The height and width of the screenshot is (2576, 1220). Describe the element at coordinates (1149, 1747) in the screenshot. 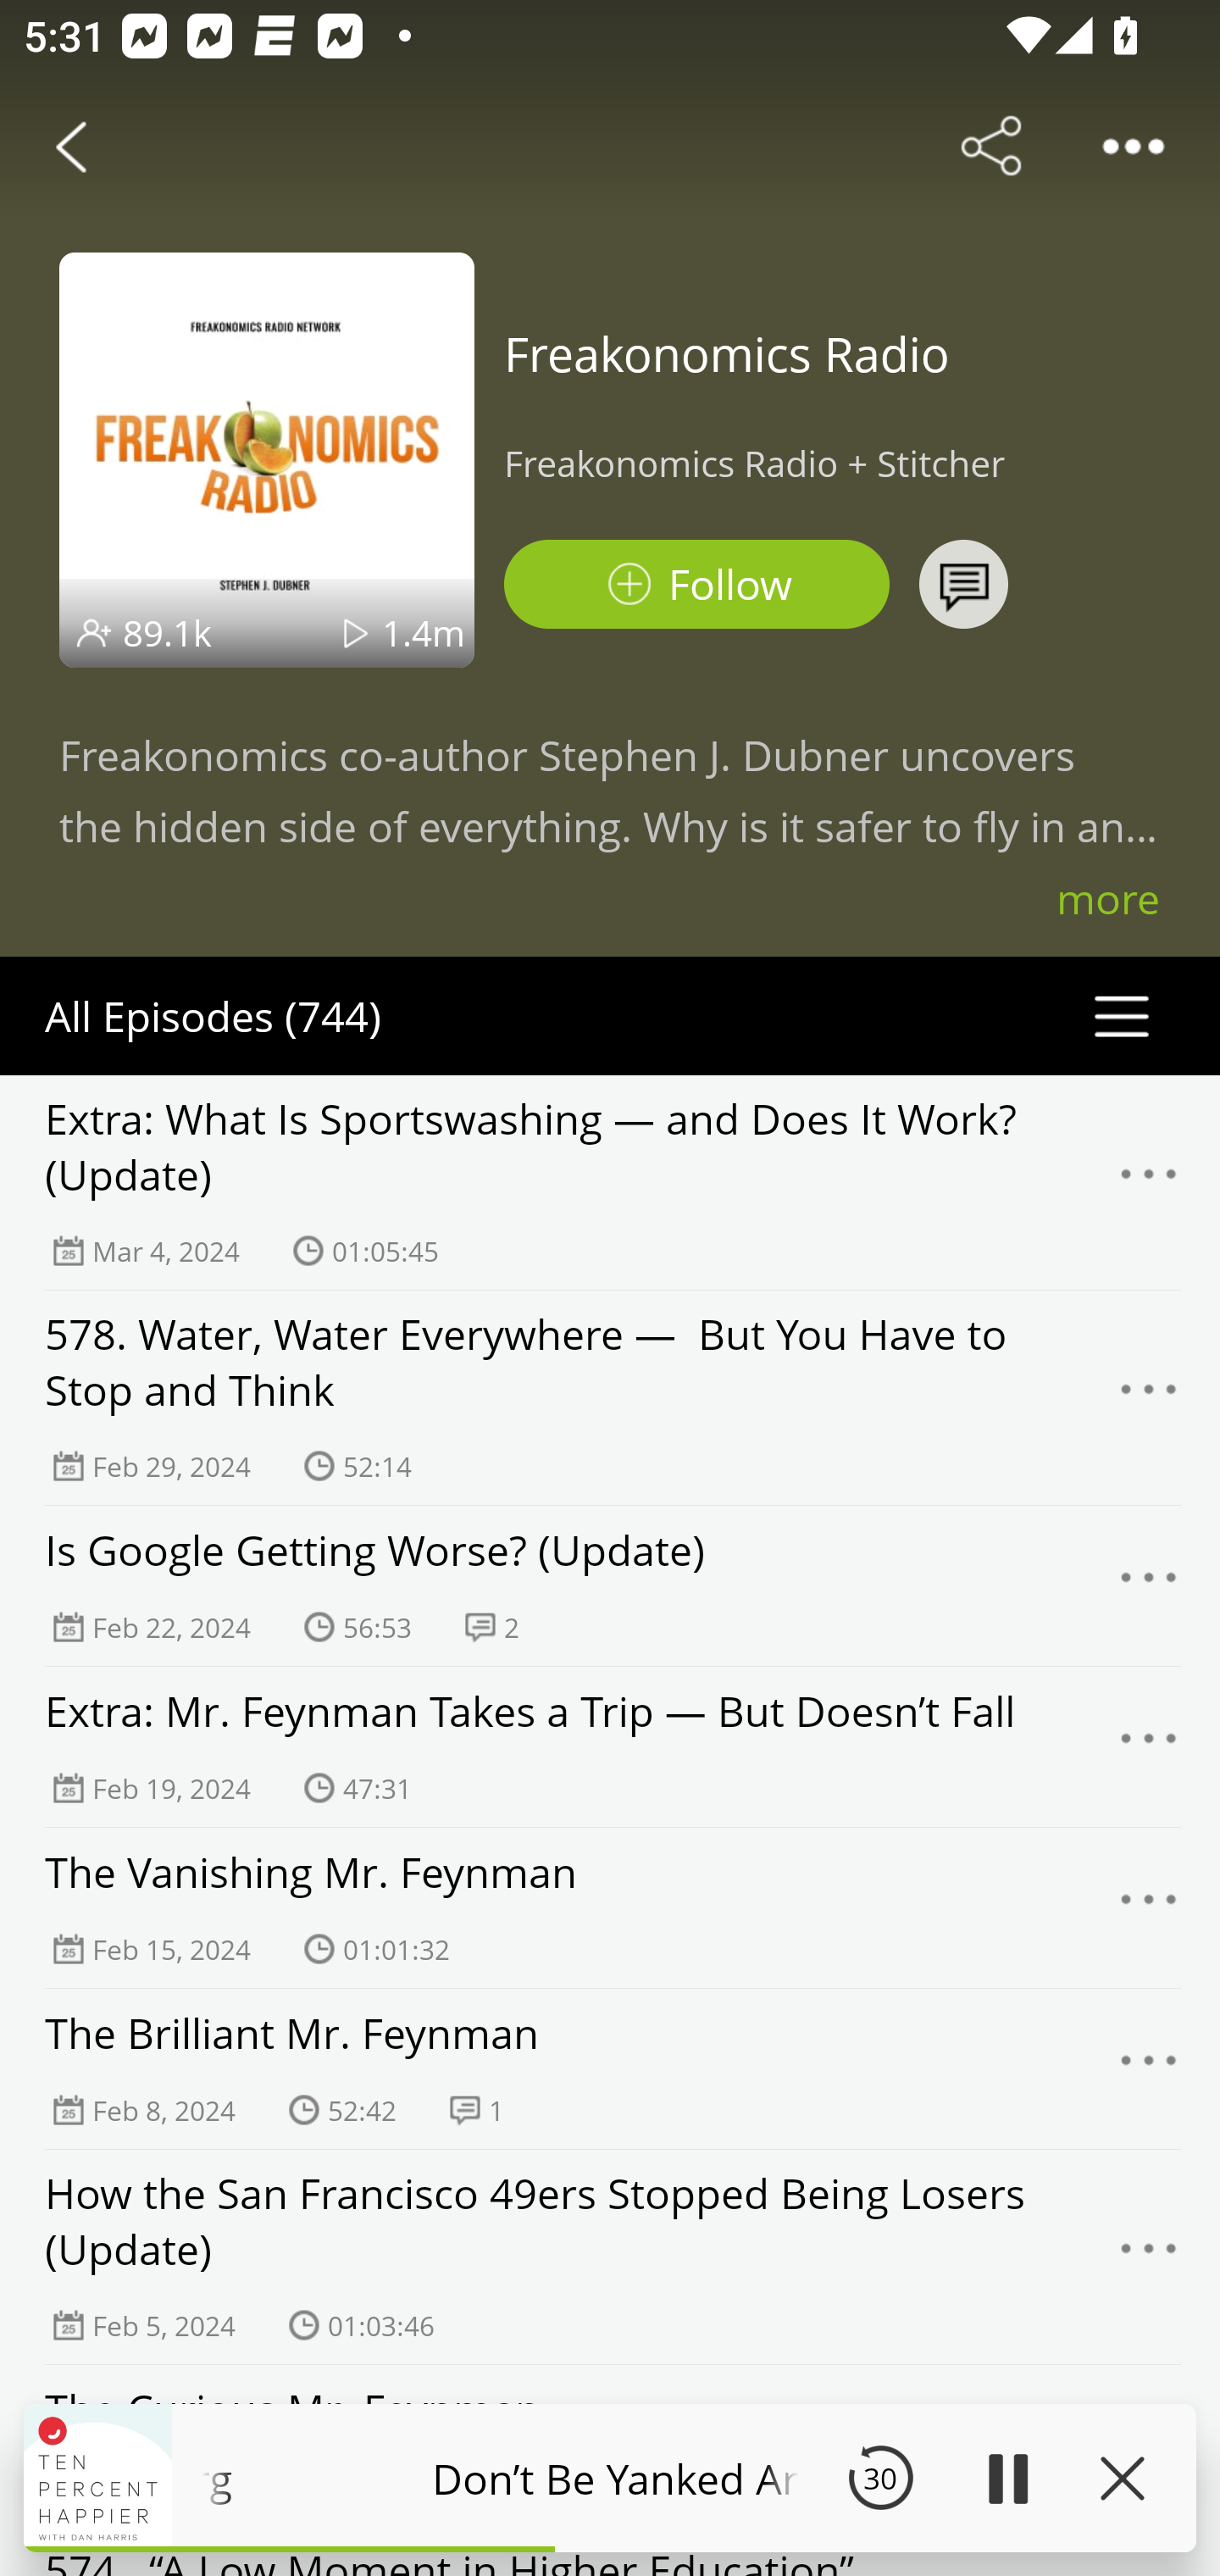

I see `Menu` at that location.